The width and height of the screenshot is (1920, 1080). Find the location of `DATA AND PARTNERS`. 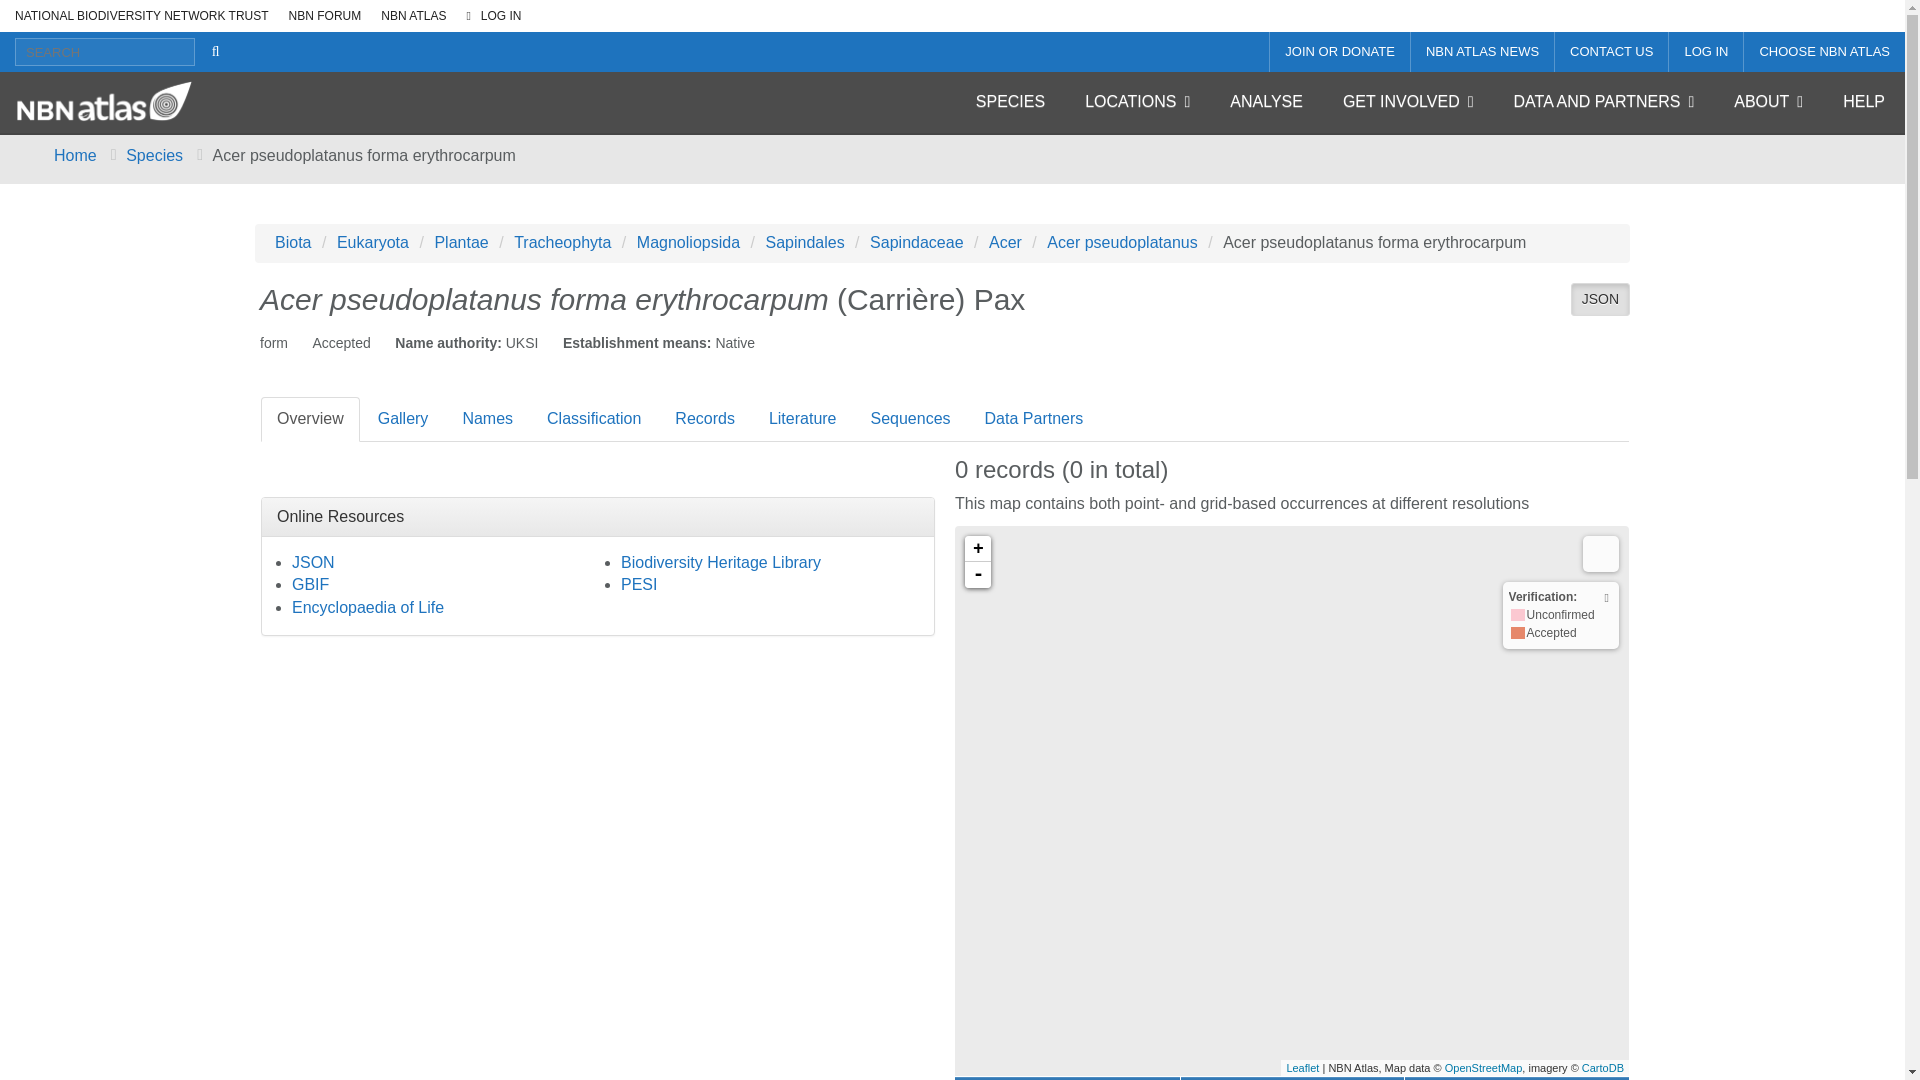

DATA AND PARTNERS is located at coordinates (1604, 102).